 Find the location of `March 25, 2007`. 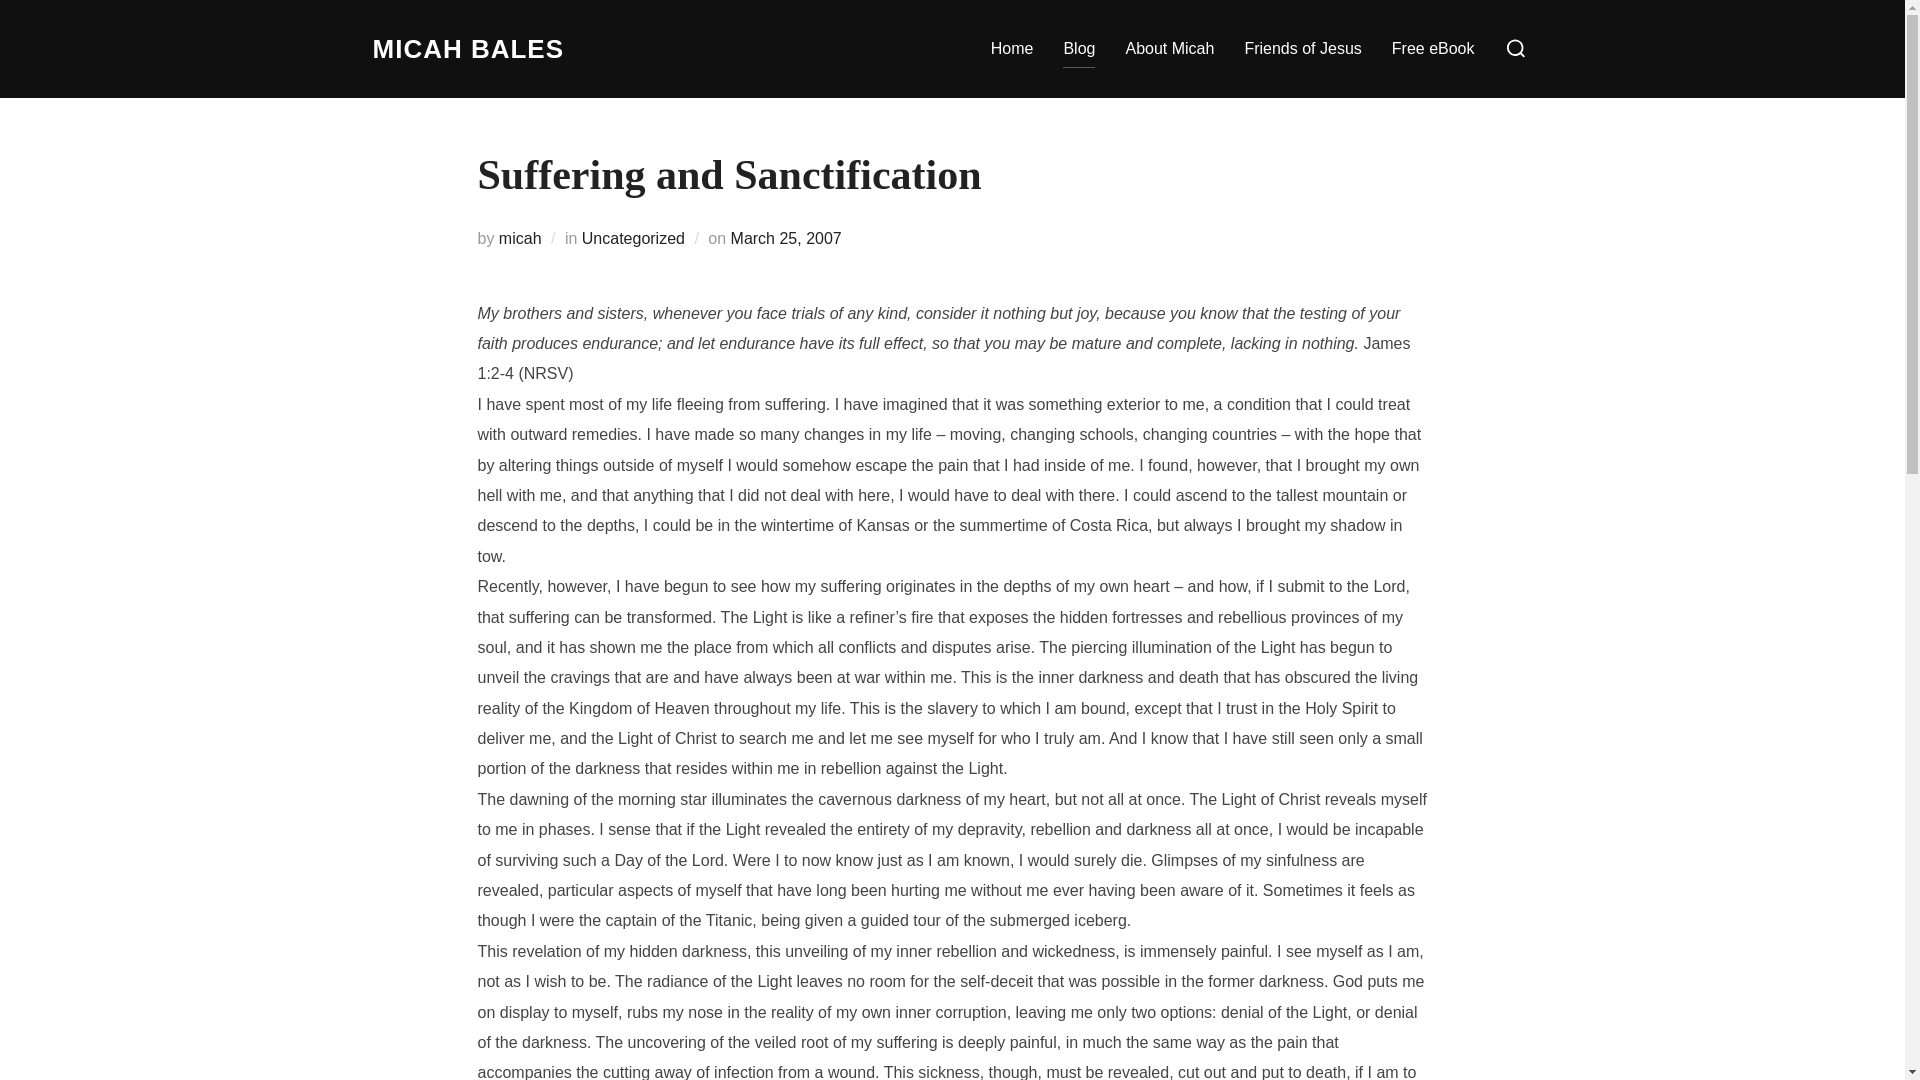

March 25, 2007 is located at coordinates (786, 238).